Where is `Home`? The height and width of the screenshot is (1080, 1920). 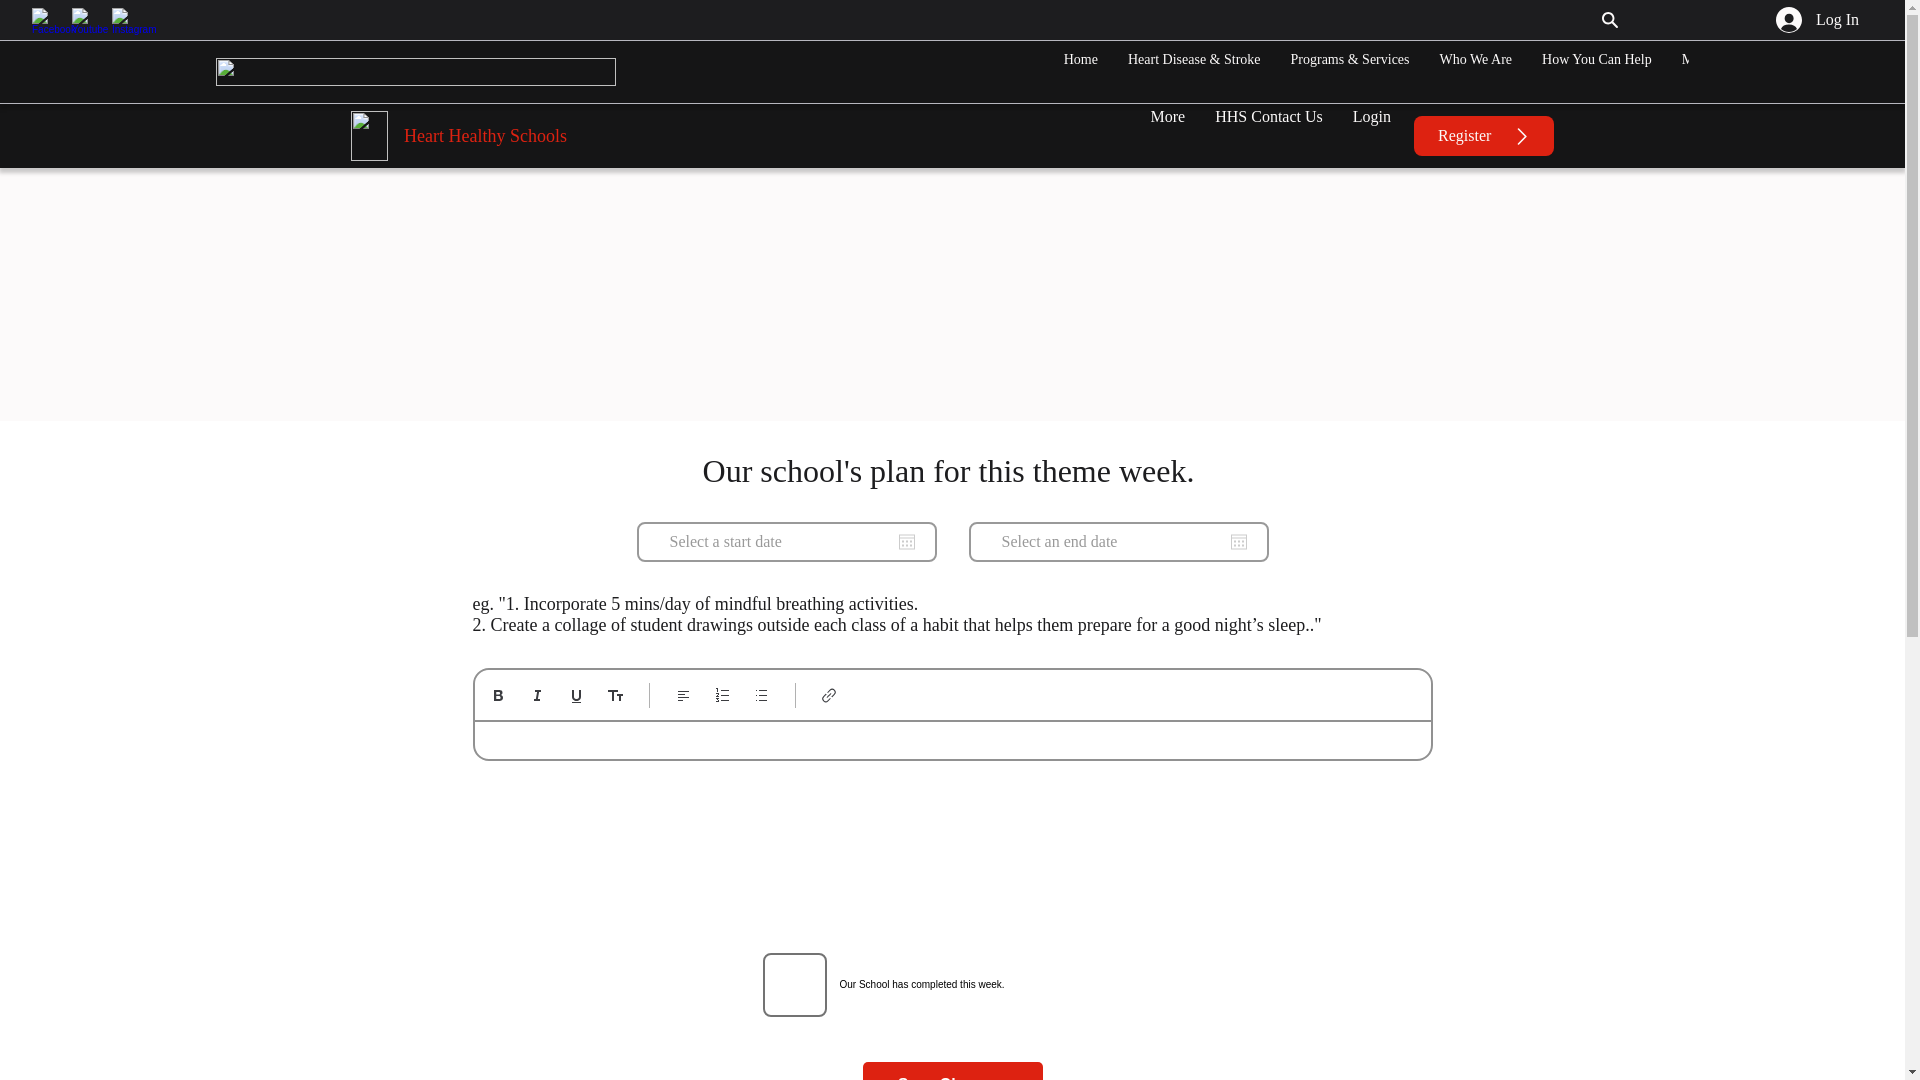
Home is located at coordinates (1080, 72).